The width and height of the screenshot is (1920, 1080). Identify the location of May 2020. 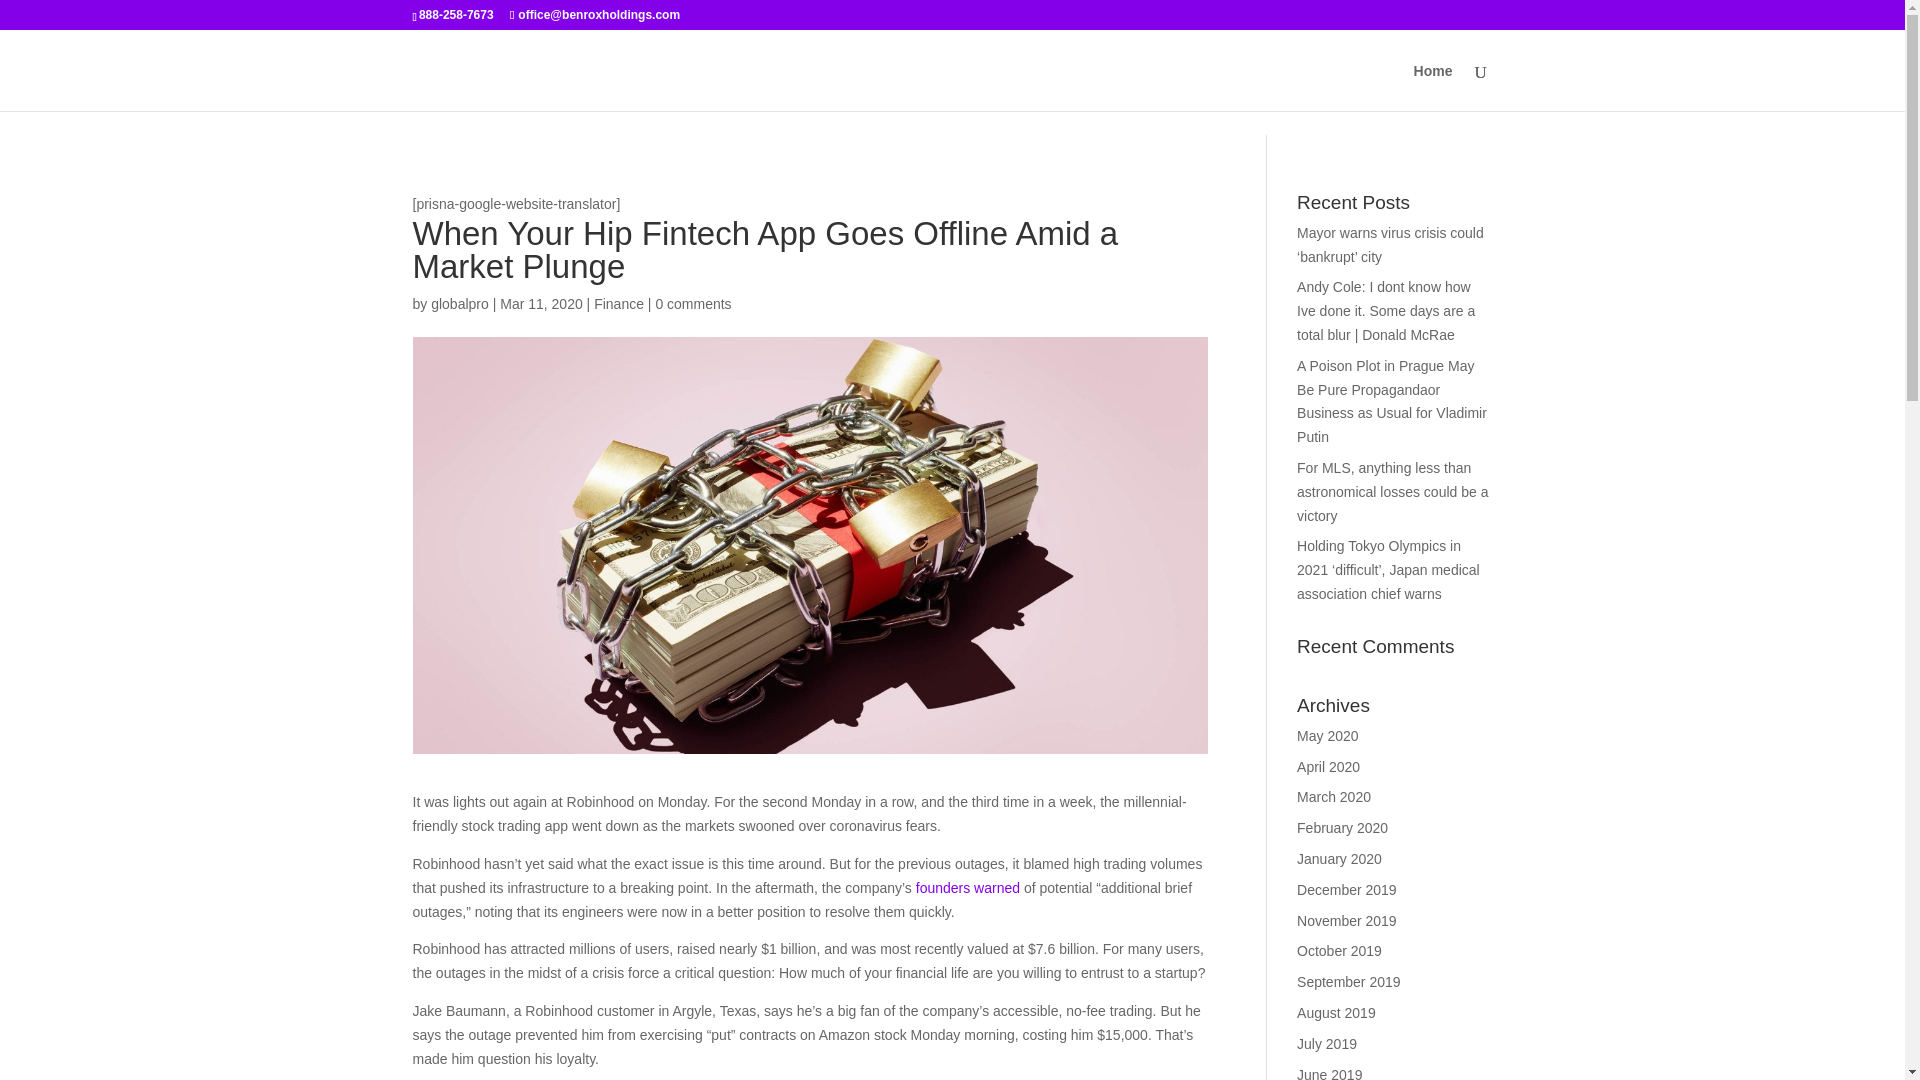
(1327, 736).